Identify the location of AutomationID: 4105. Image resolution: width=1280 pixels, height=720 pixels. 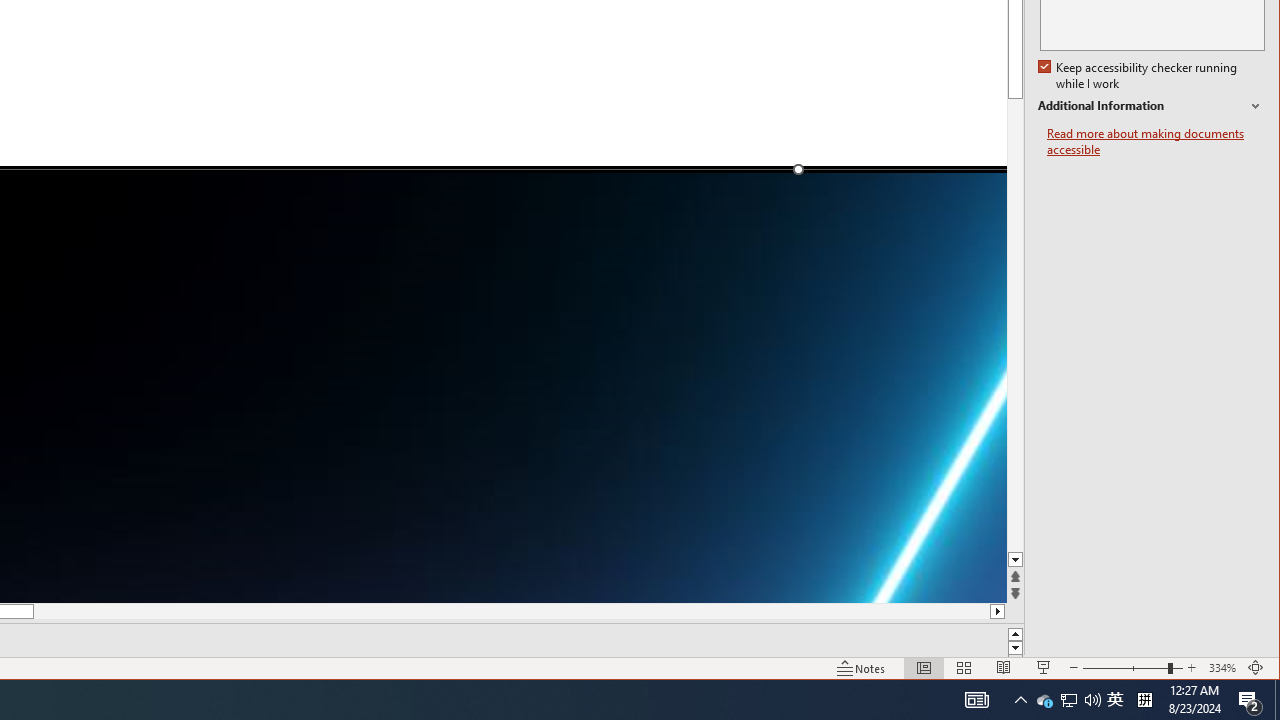
(1044, 700).